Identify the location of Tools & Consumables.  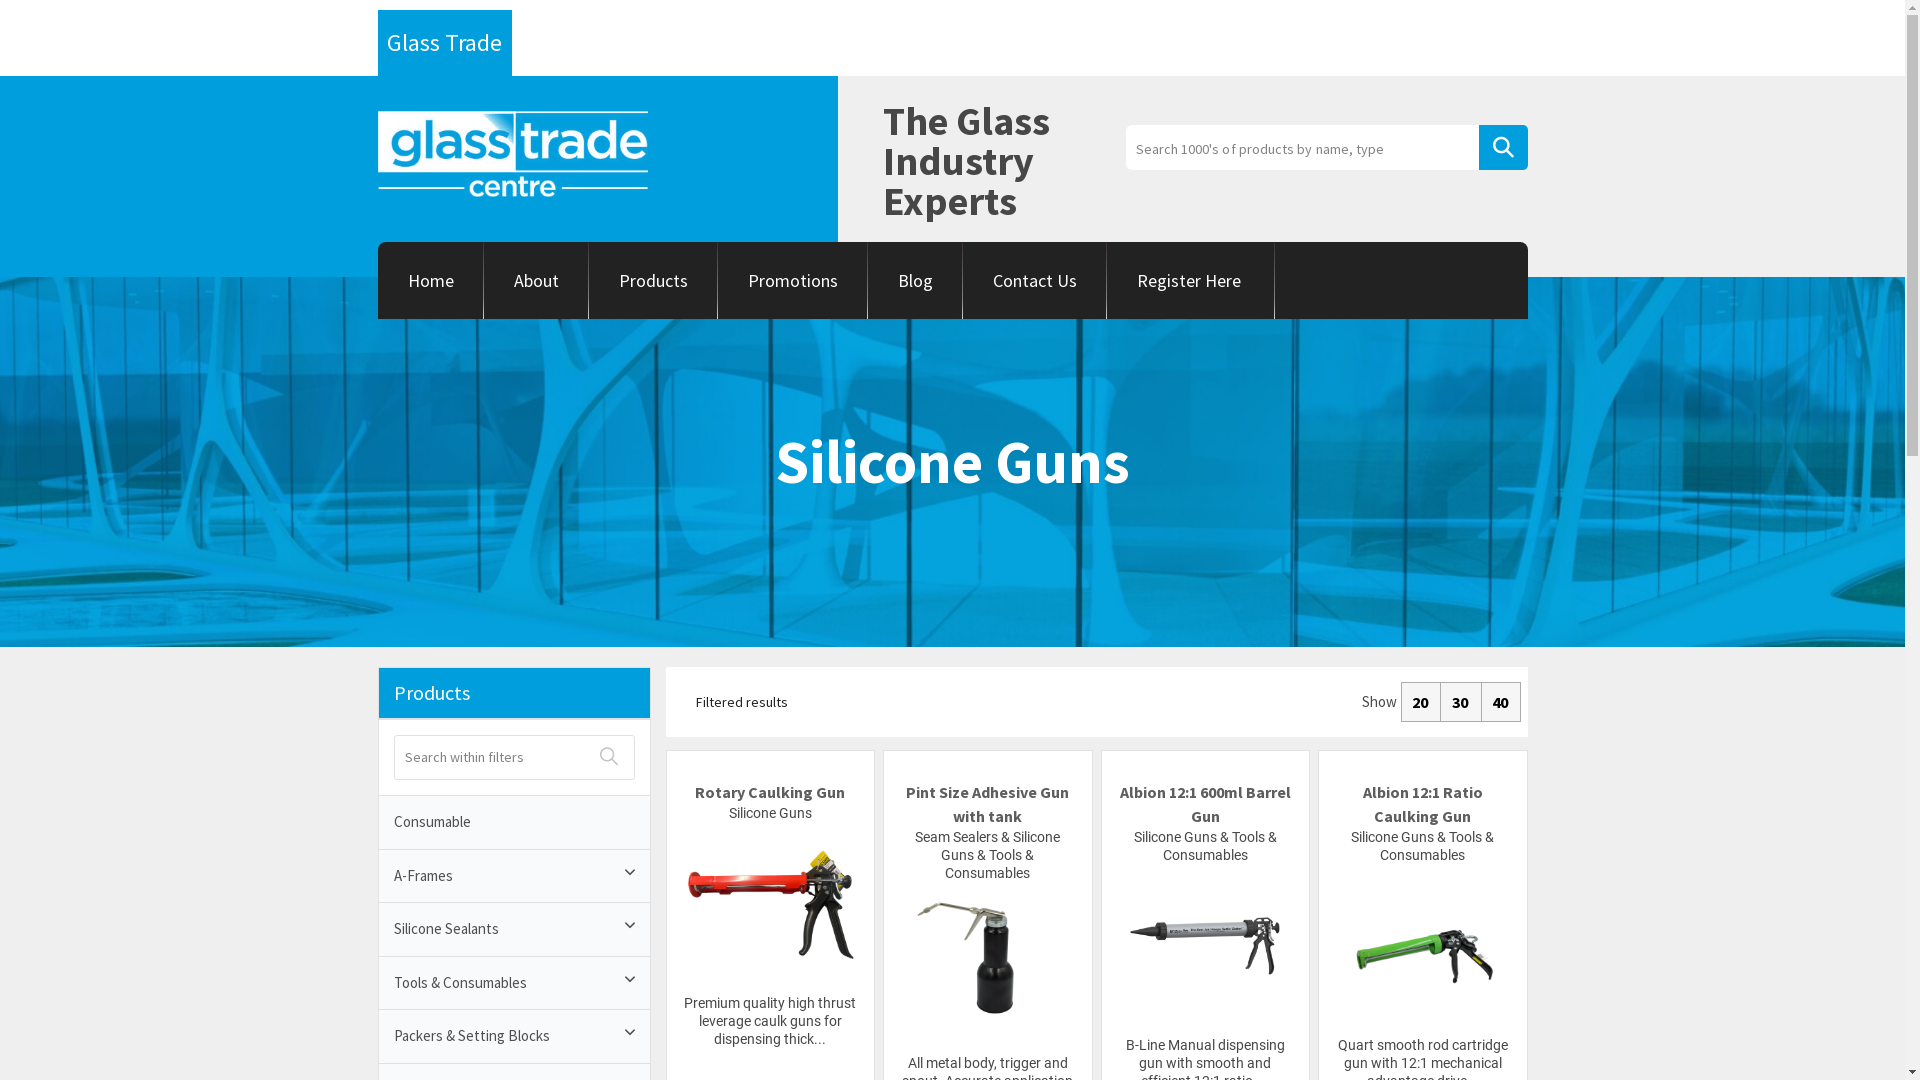
(514, 982).